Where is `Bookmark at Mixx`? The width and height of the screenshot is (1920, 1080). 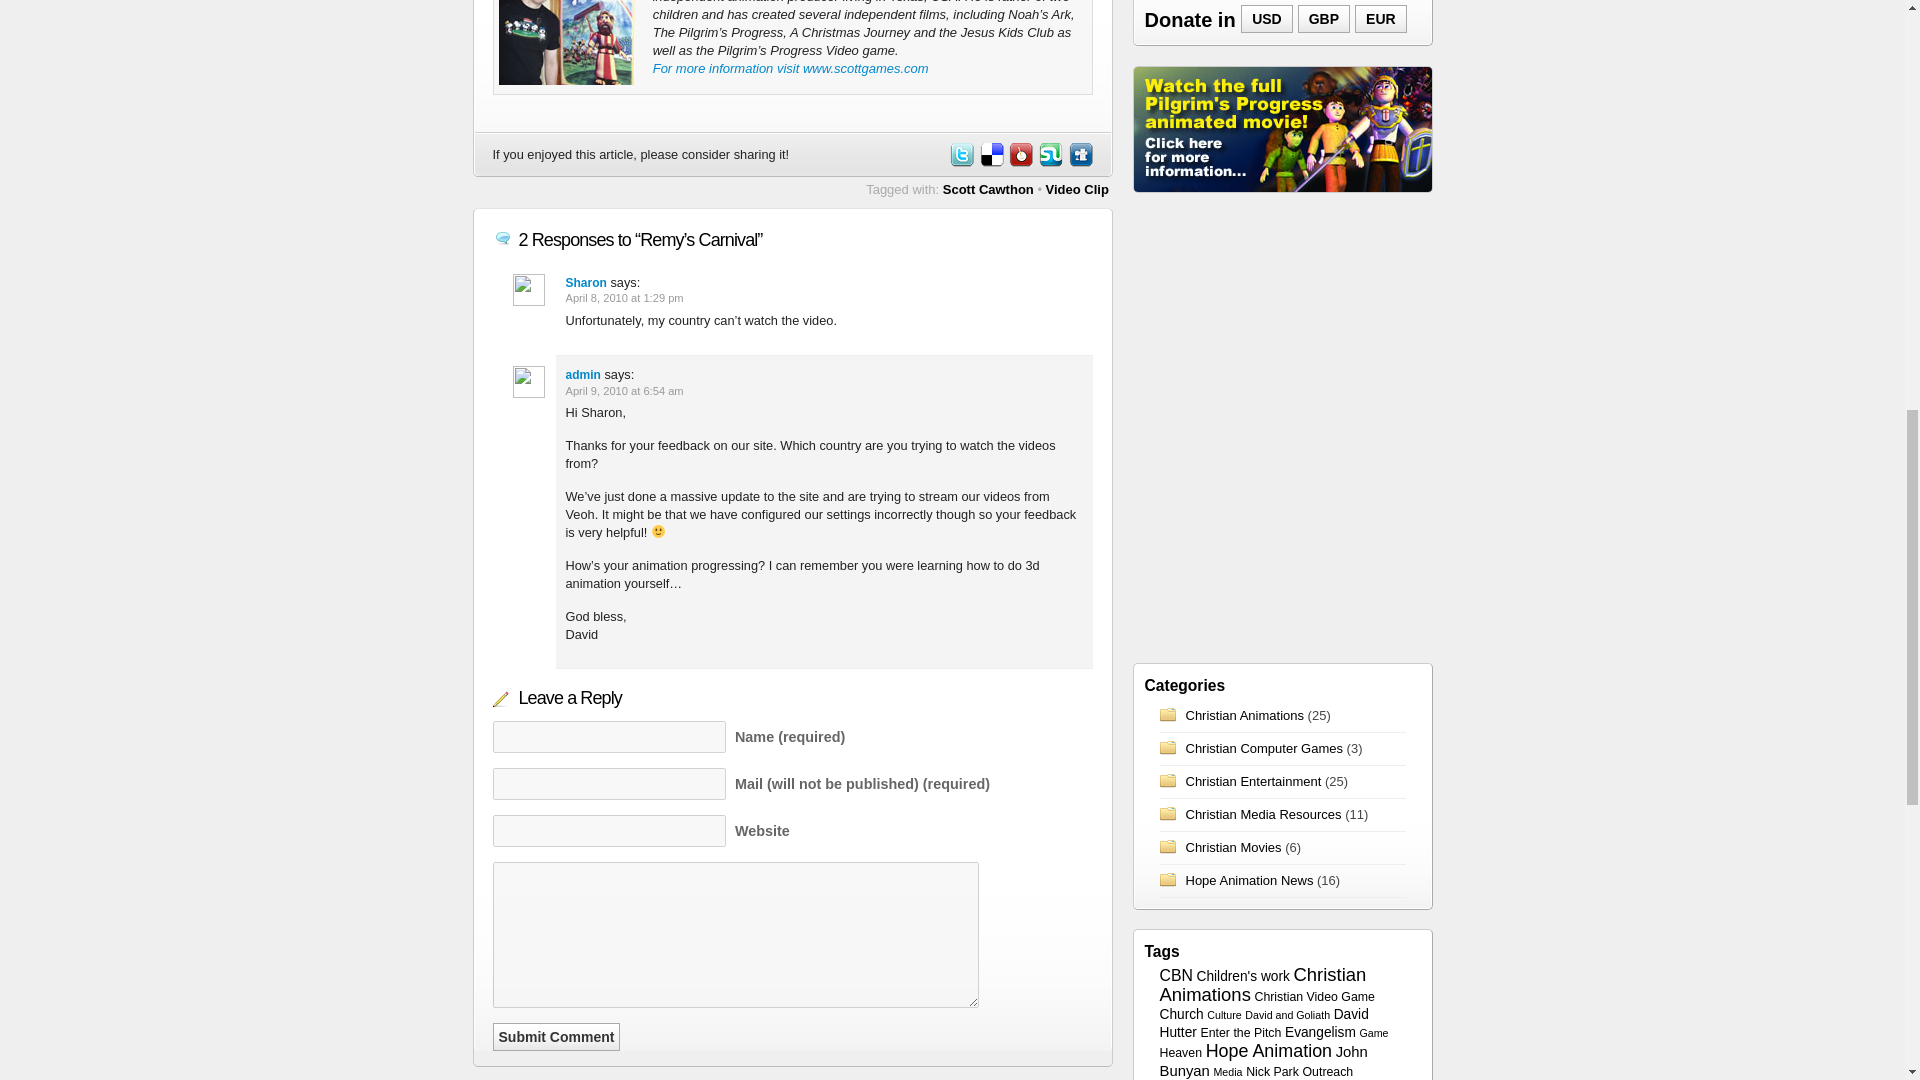
Bookmark at Mixx is located at coordinates (1019, 162).